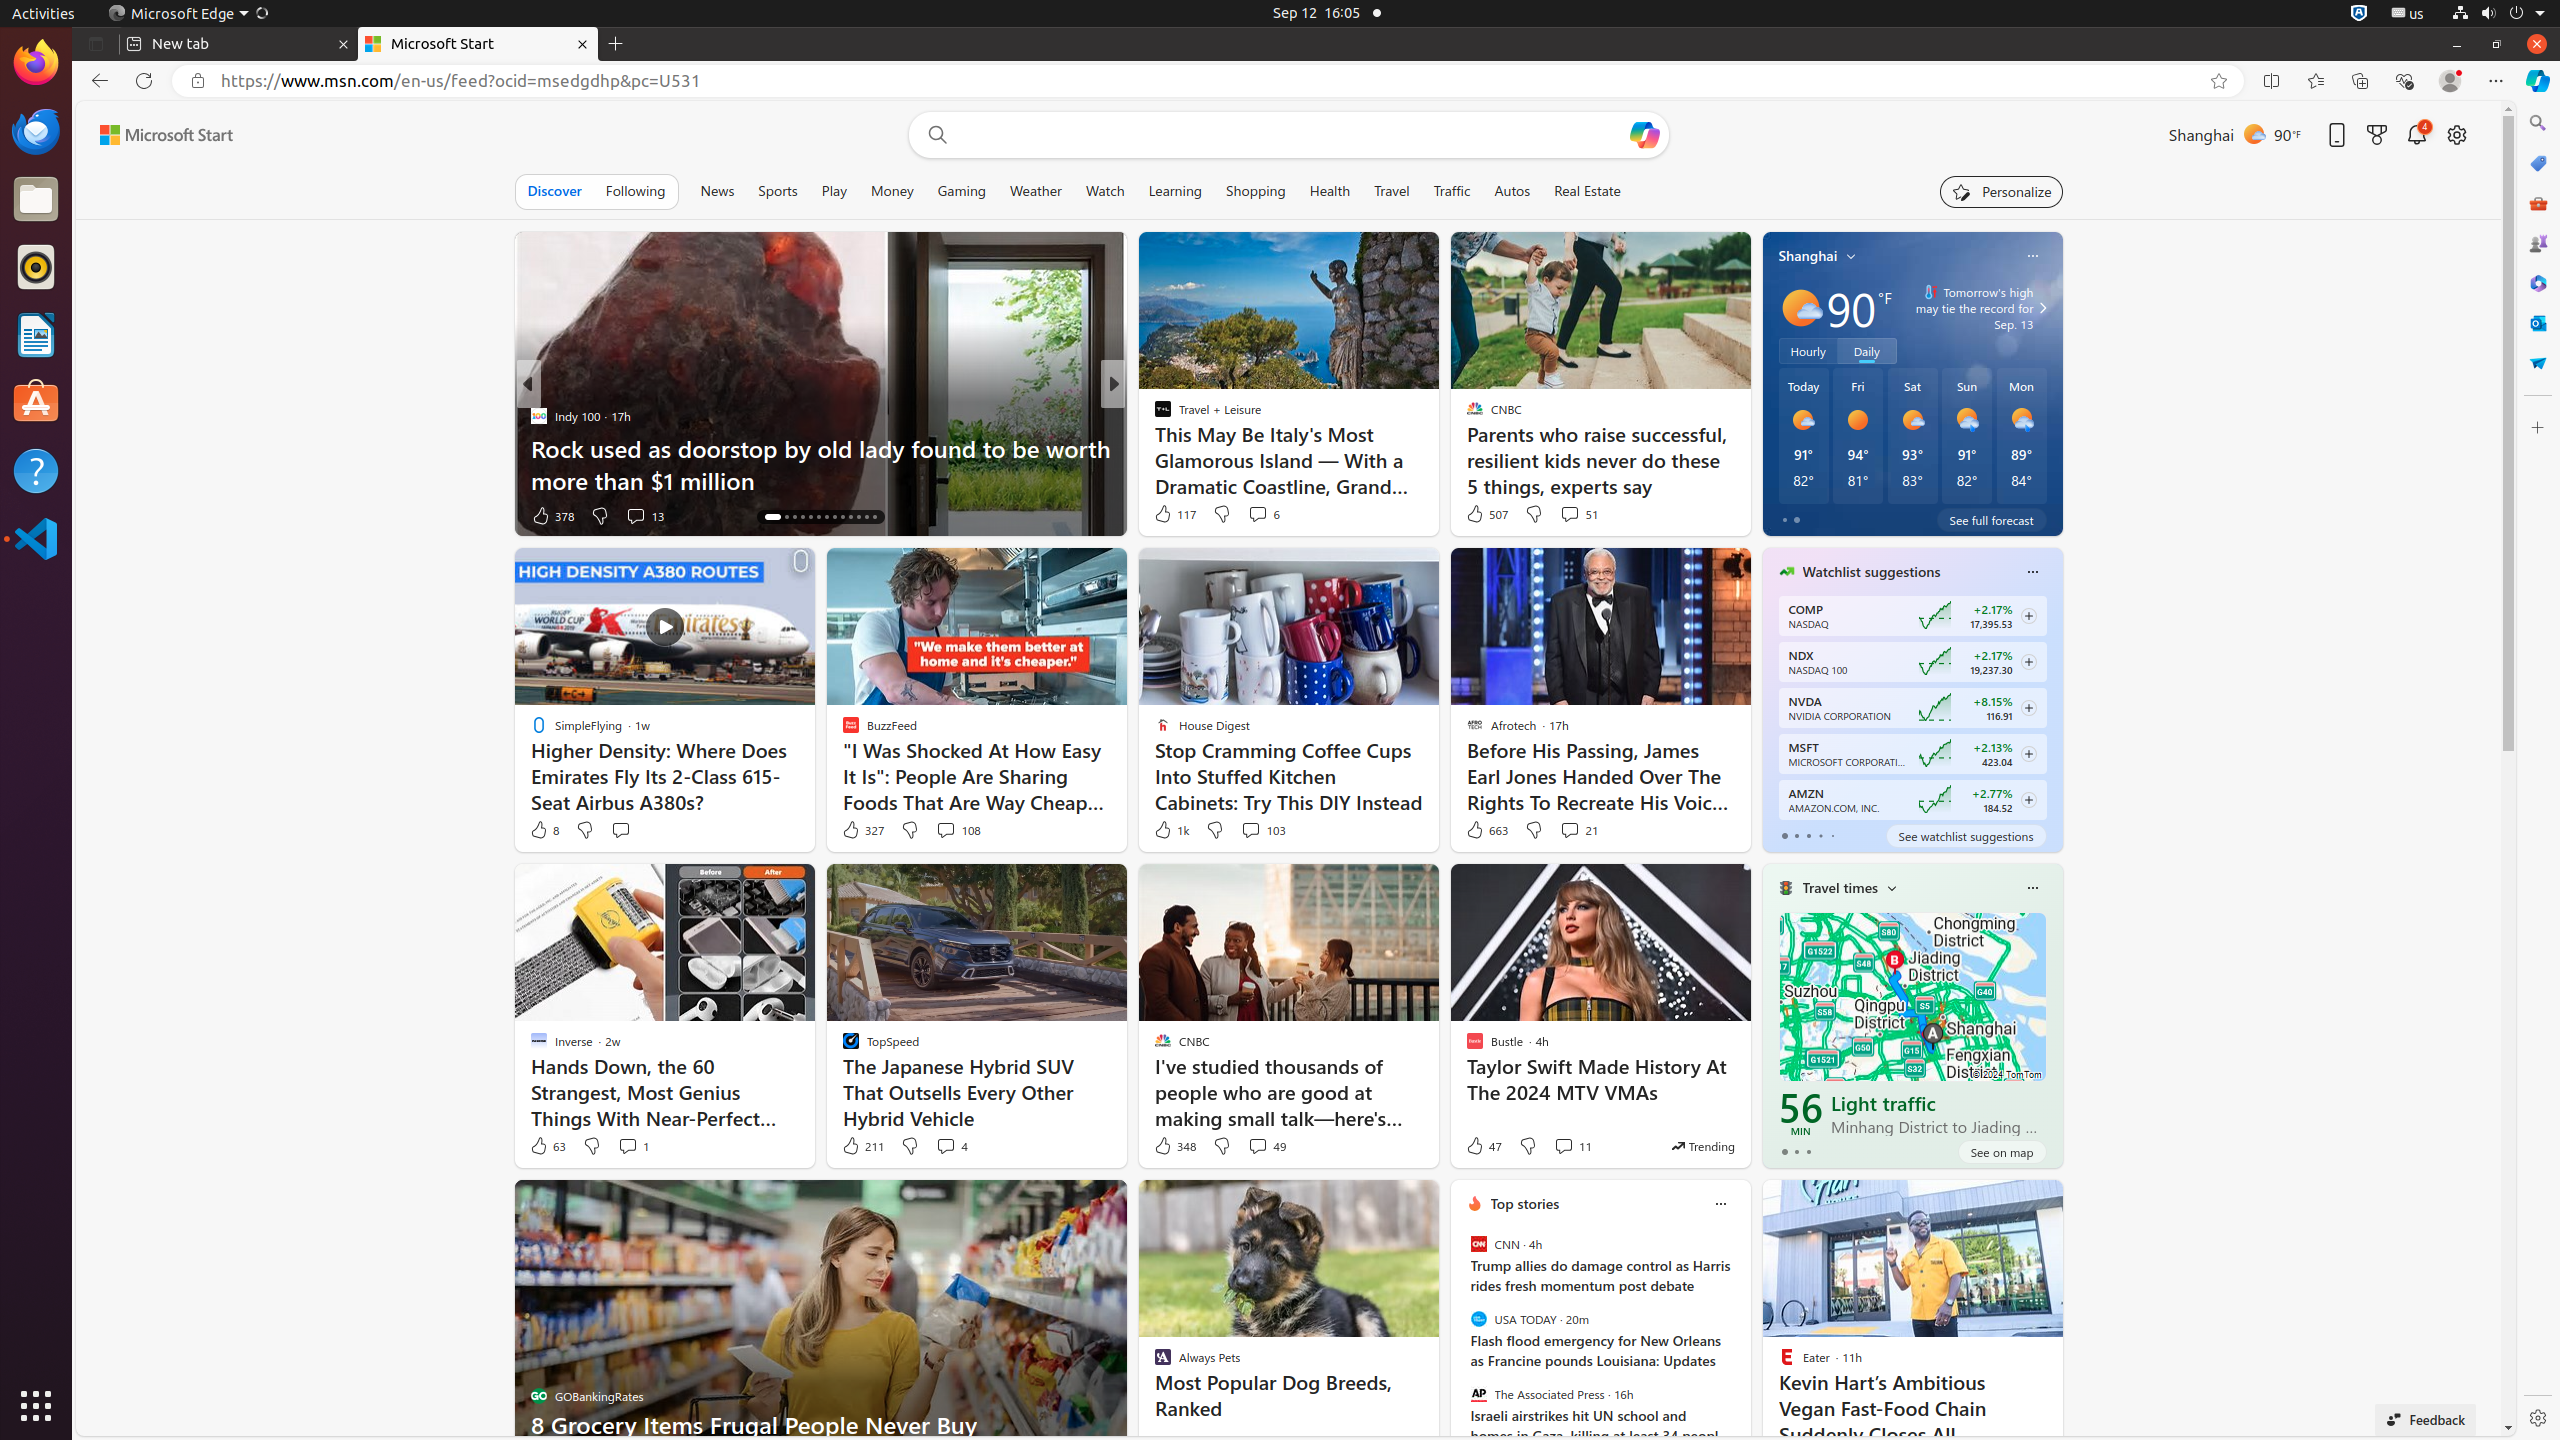 This screenshot has width=2560, height=1440. I want to click on previous, so click(1460, 1332).